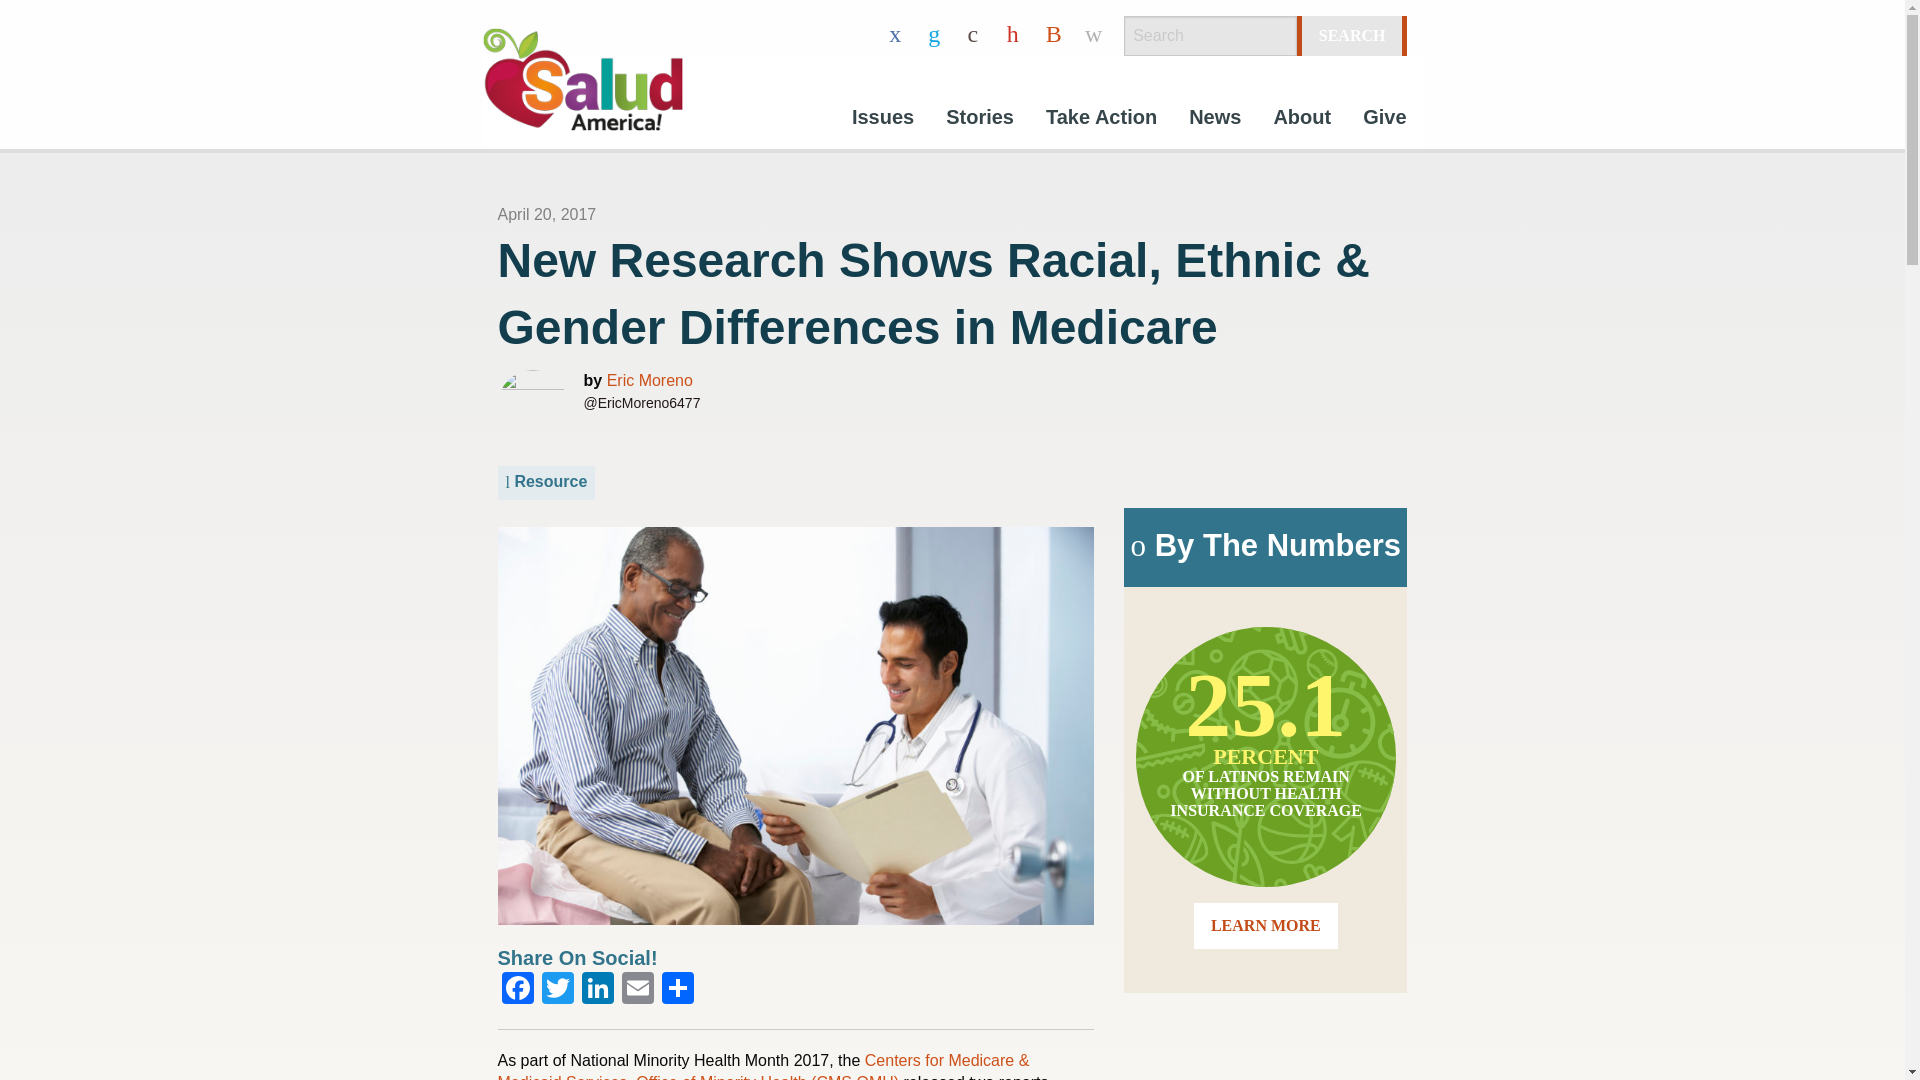 The width and height of the screenshot is (1920, 1080). What do you see at coordinates (1215, 120) in the screenshot?
I see `News` at bounding box center [1215, 120].